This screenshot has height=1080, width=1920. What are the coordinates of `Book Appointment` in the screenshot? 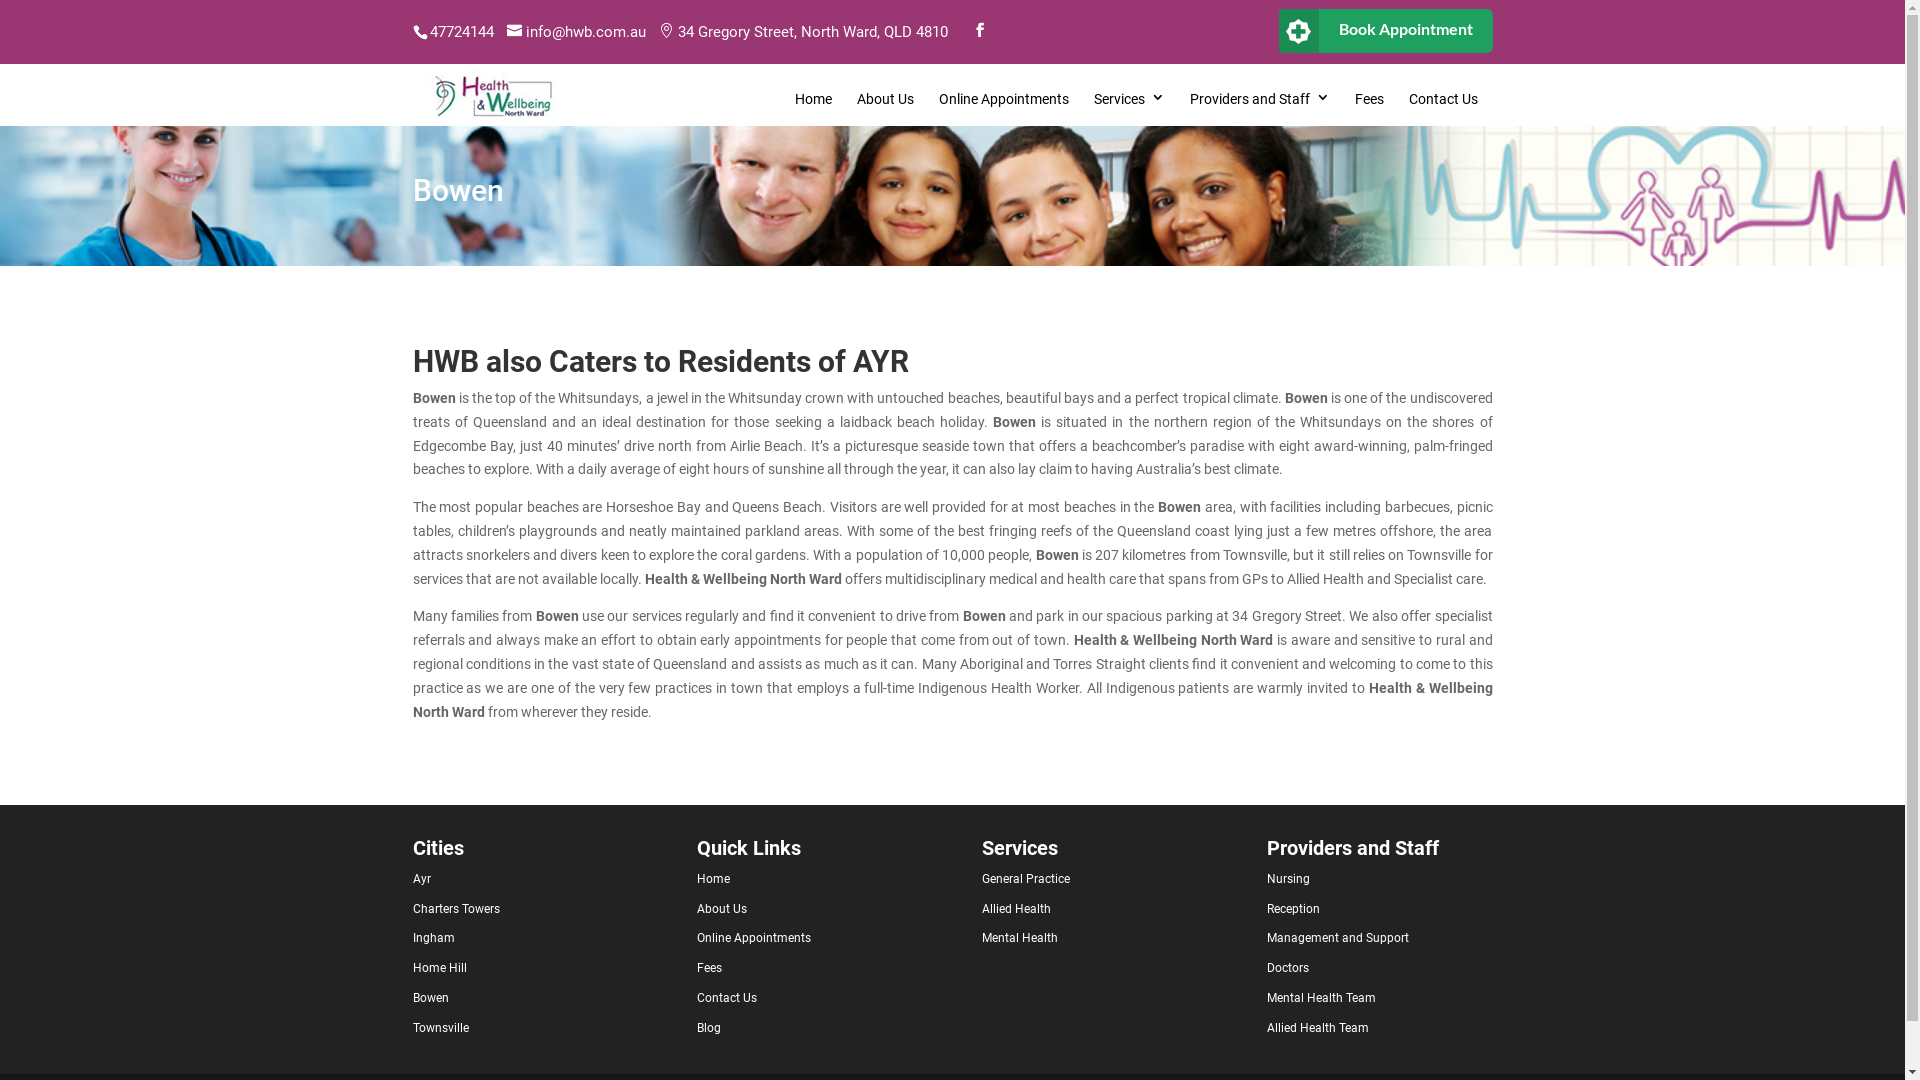 It's located at (1385, 31).